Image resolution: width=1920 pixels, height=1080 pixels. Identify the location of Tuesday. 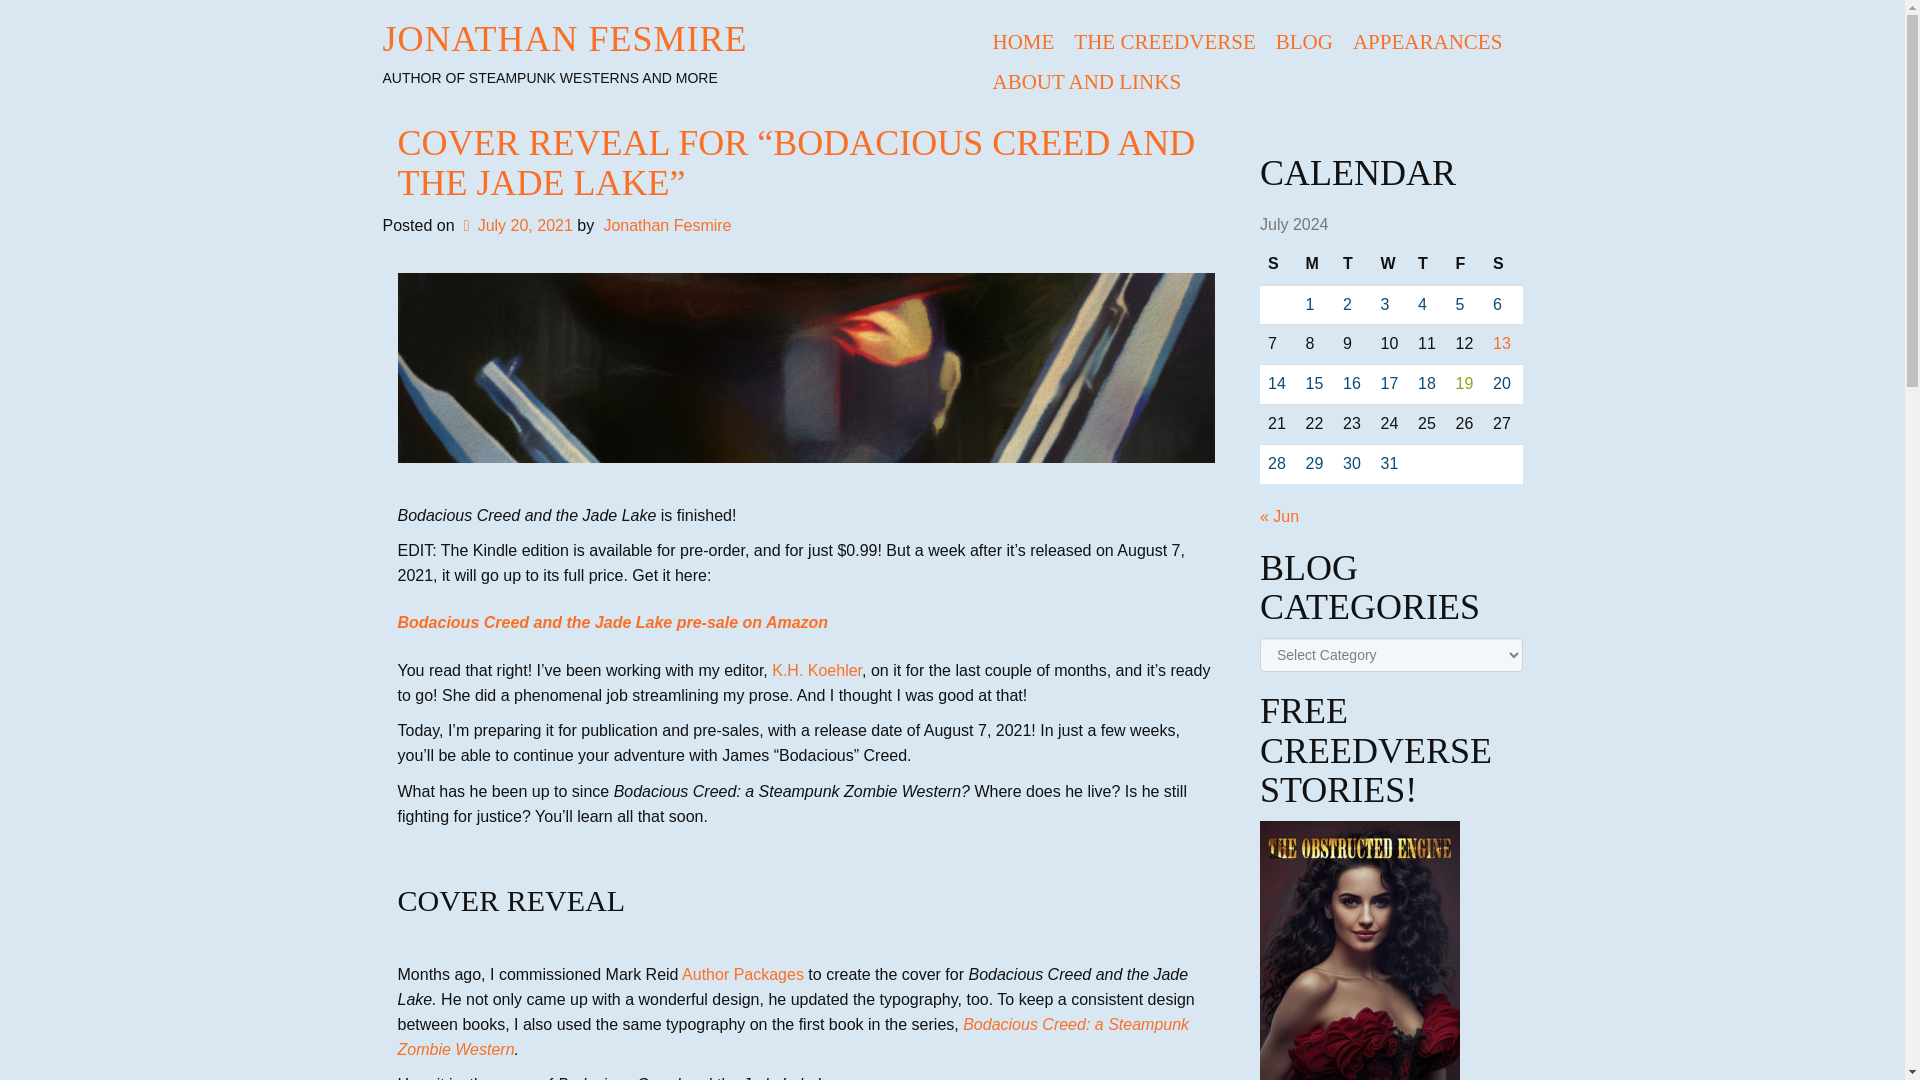
(1353, 265).